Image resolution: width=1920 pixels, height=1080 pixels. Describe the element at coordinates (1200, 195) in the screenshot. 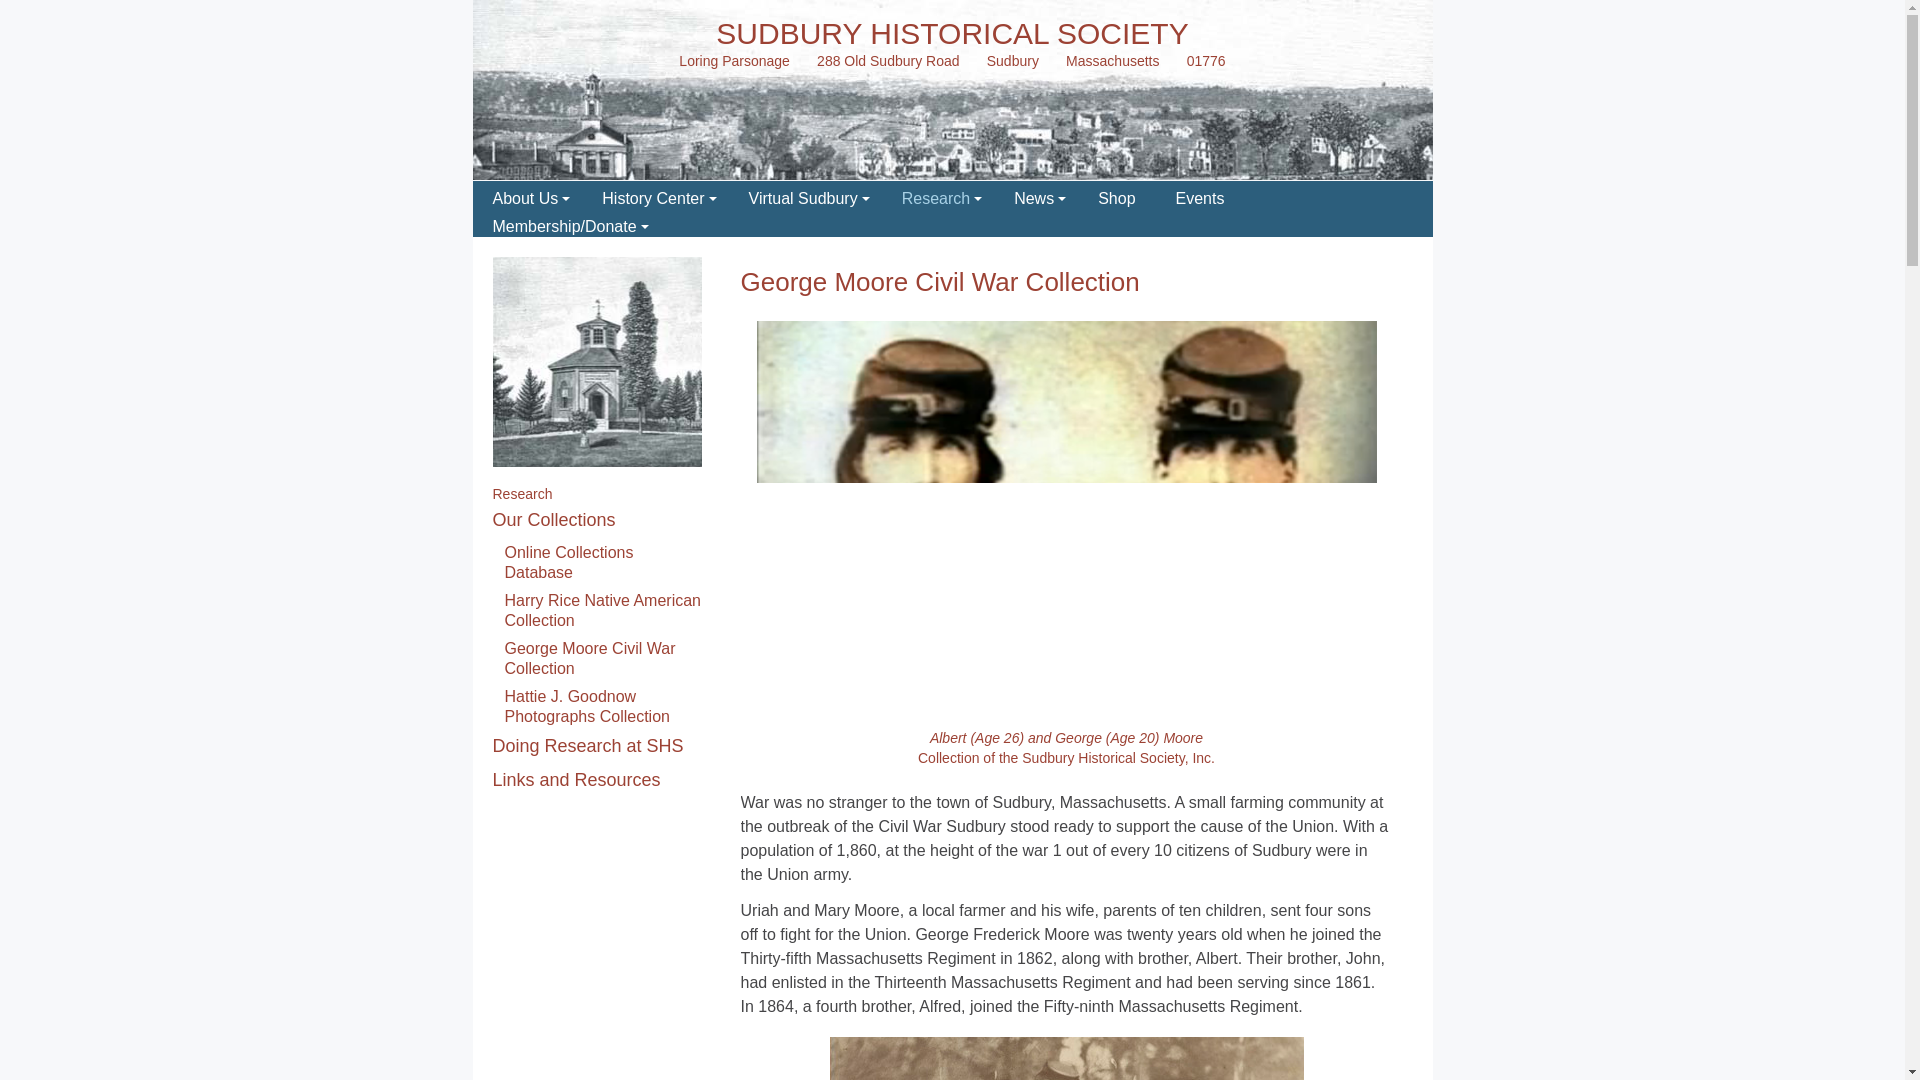

I see `Events` at that location.